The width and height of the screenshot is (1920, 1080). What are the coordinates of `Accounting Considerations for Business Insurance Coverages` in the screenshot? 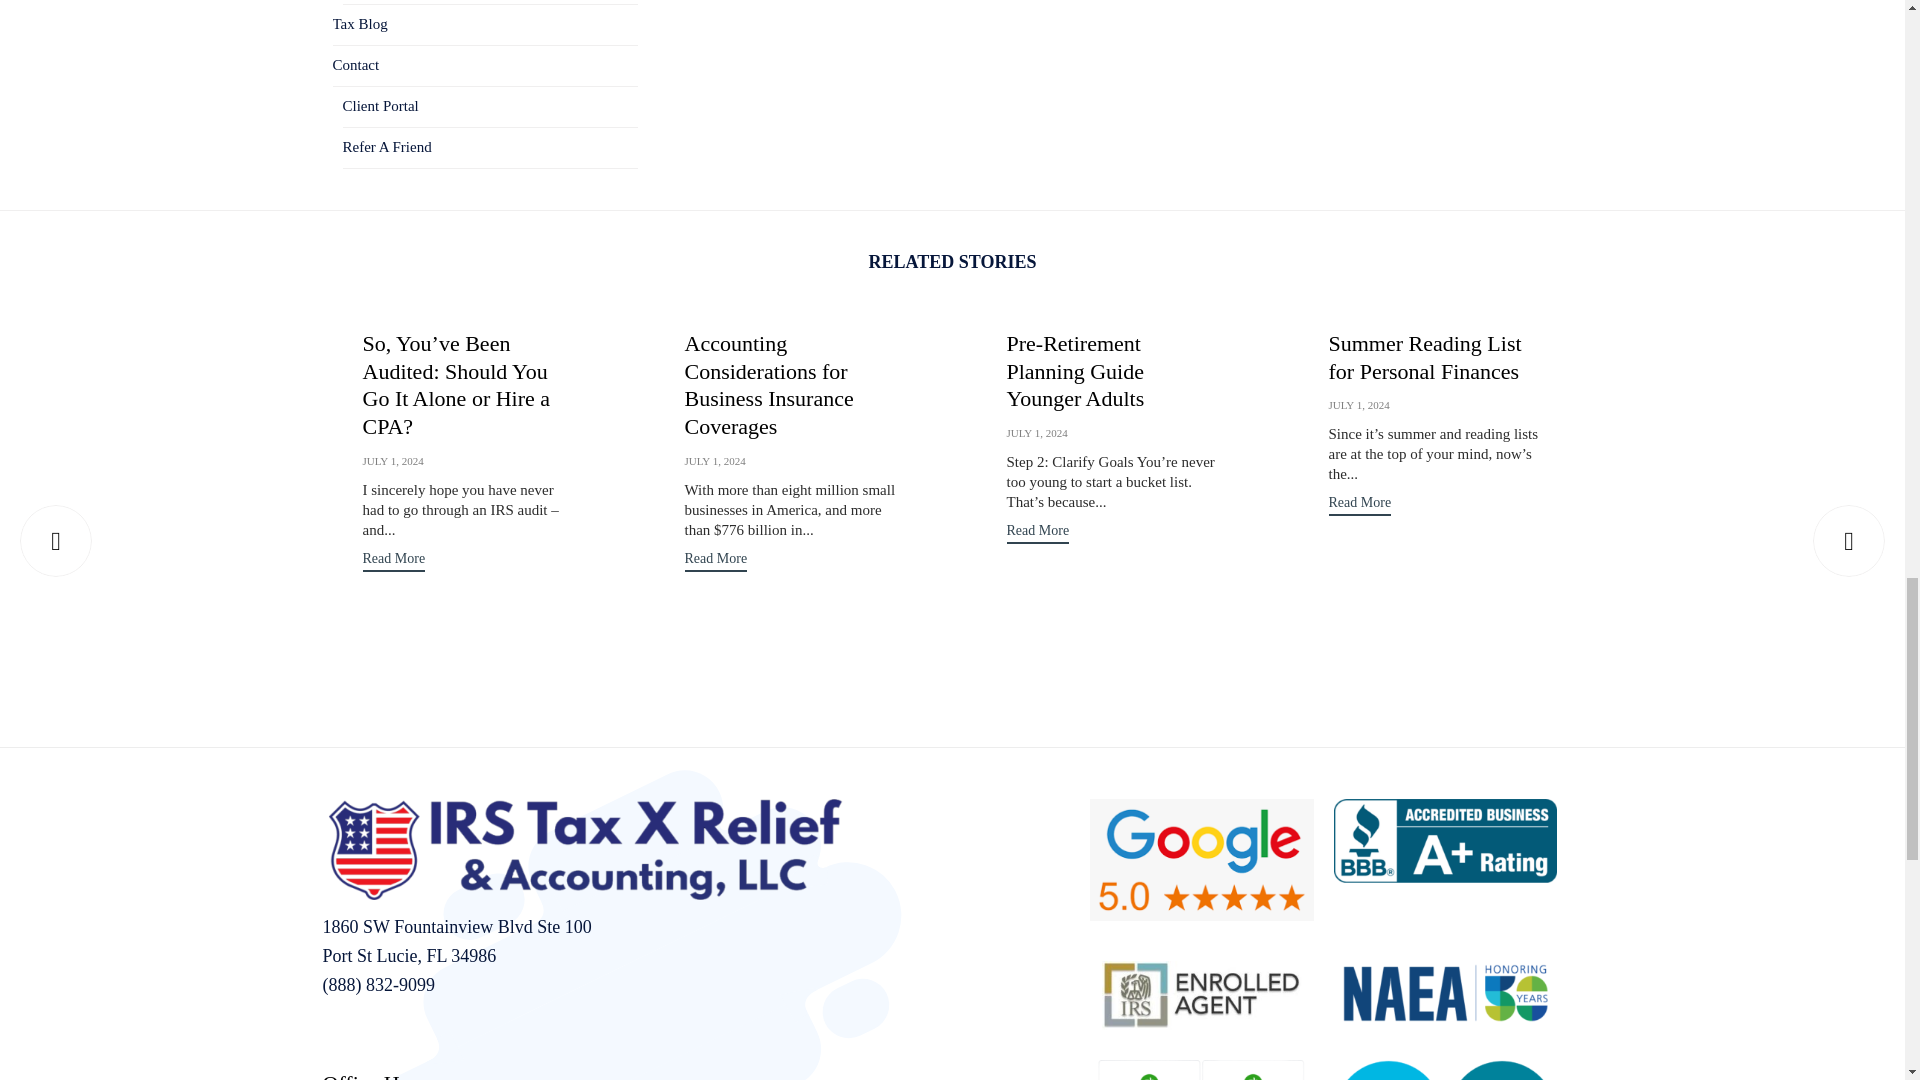 It's located at (768, 385).